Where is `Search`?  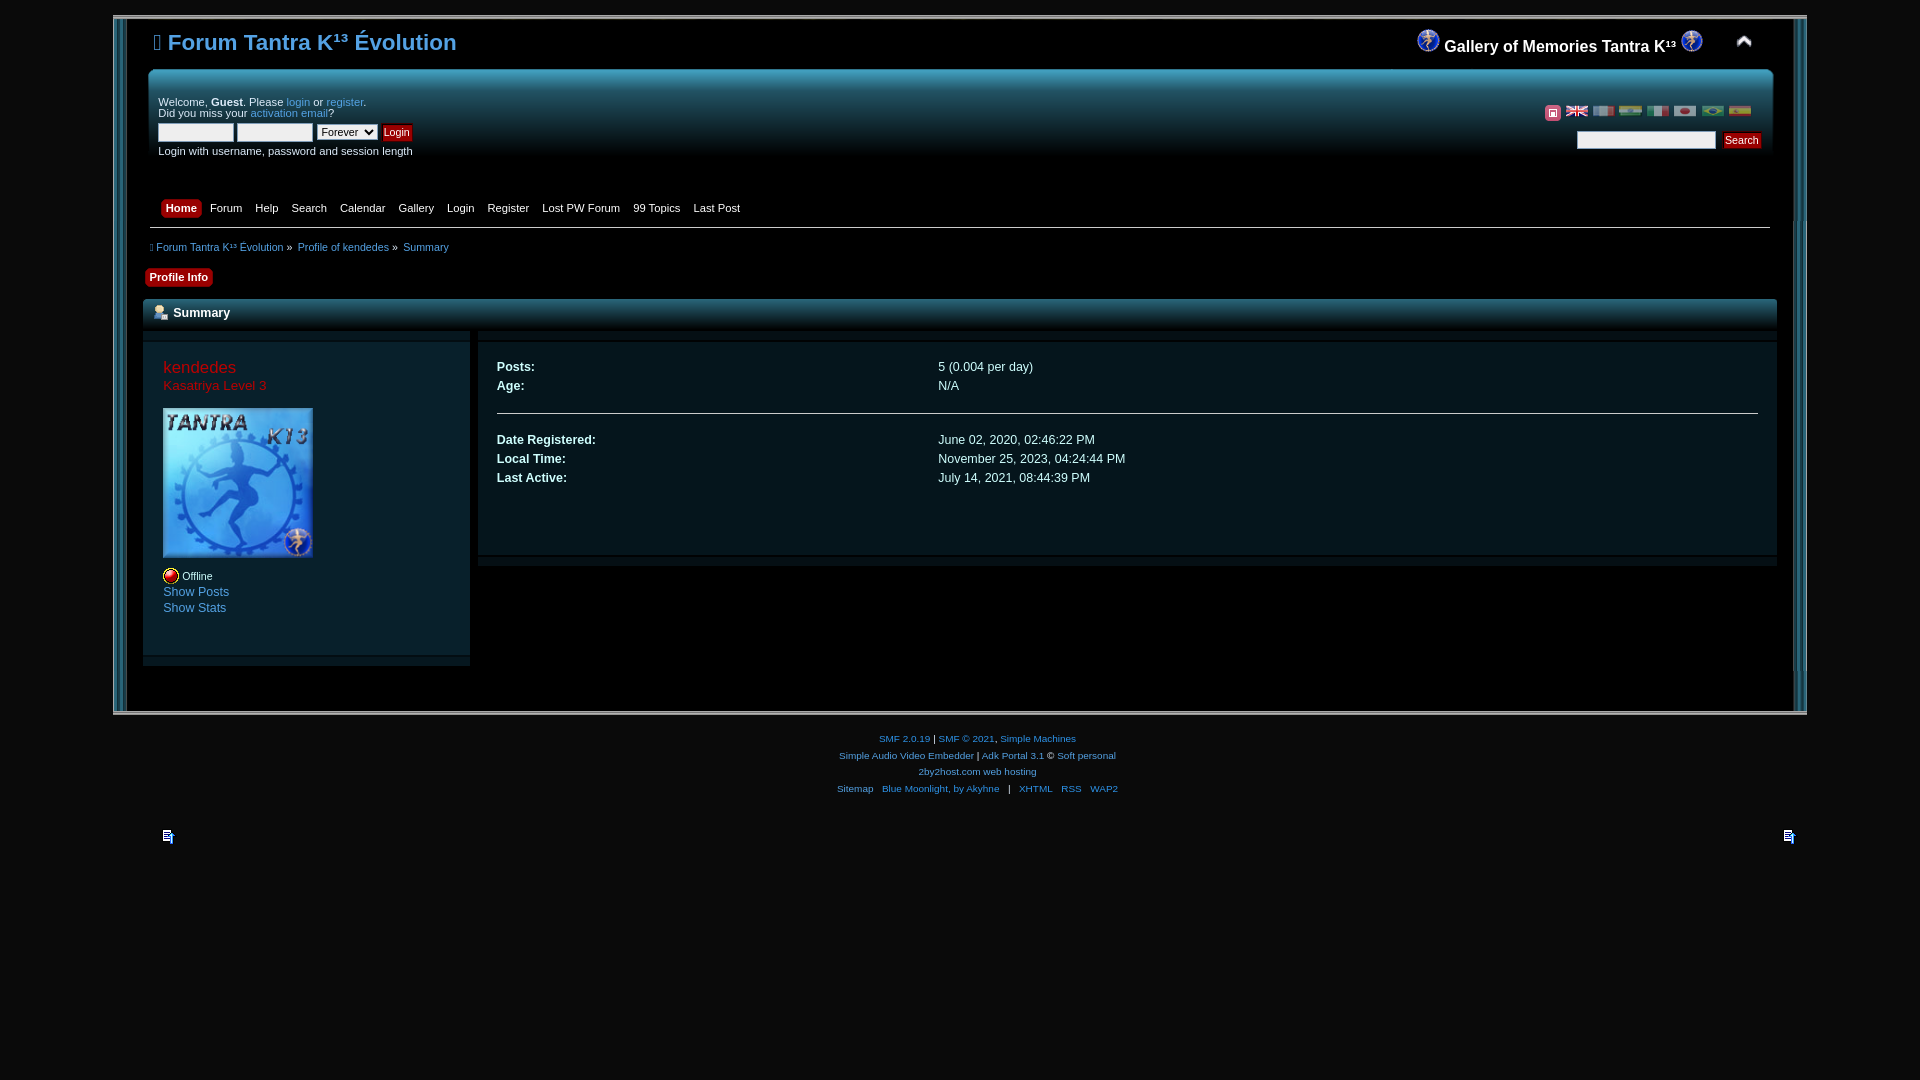 Search is located at coordinates (312, 210).